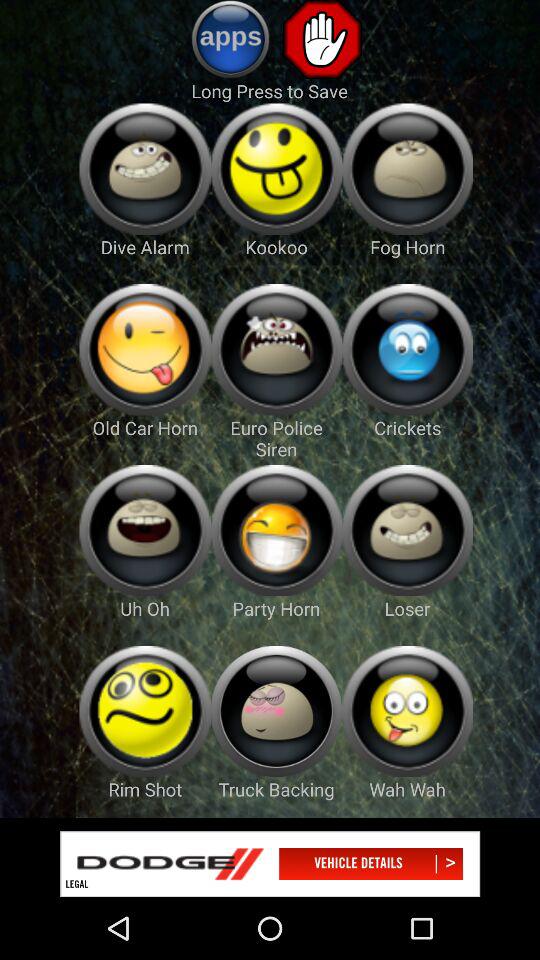 The height and width of the screenshot is (960, 540). Describe the element at coordinates (322, 39) in the screenshot. I see `remove advertisements` at that location.